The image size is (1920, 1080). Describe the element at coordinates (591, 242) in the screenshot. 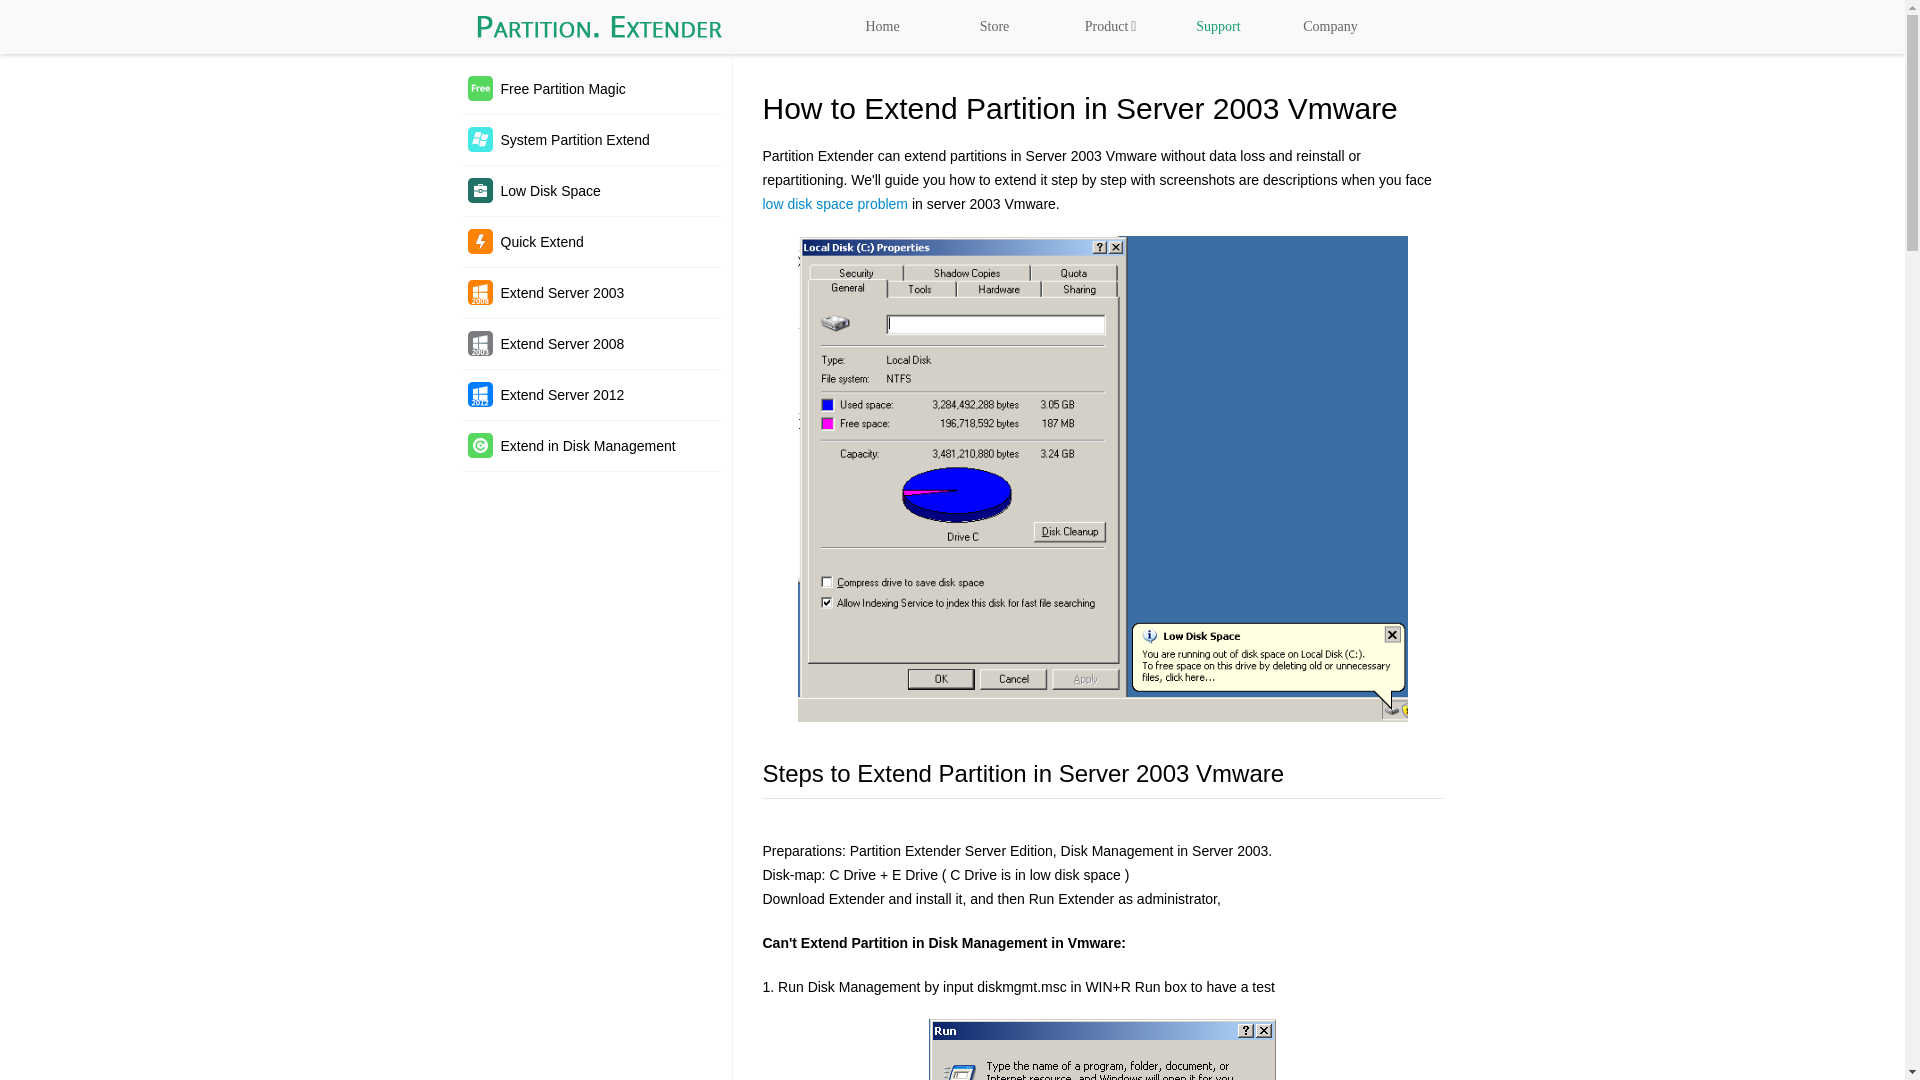

I see `Quick Extend` at that location.